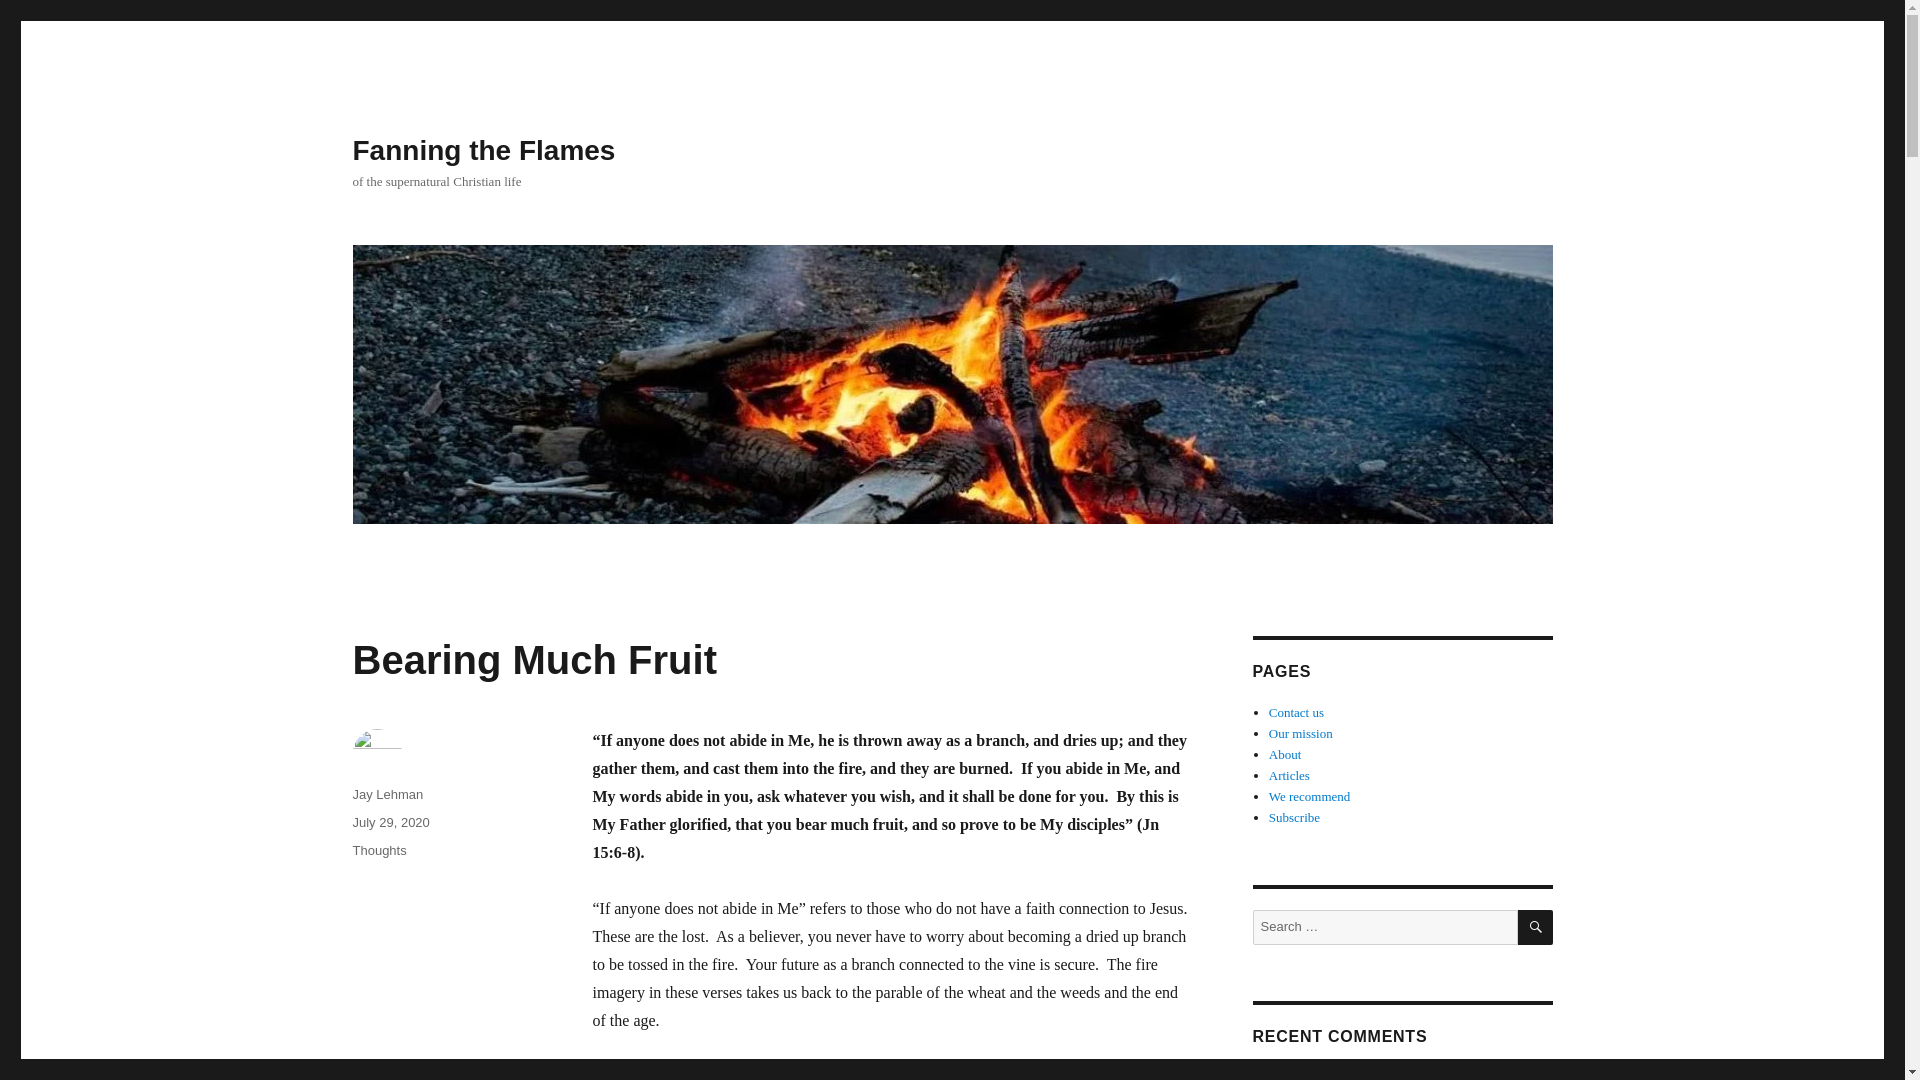 This screenshot has width=1920, height=1080. Describe the element at coordinates (1294, 818) in the screenshot. I see `Subscribe` at that location.